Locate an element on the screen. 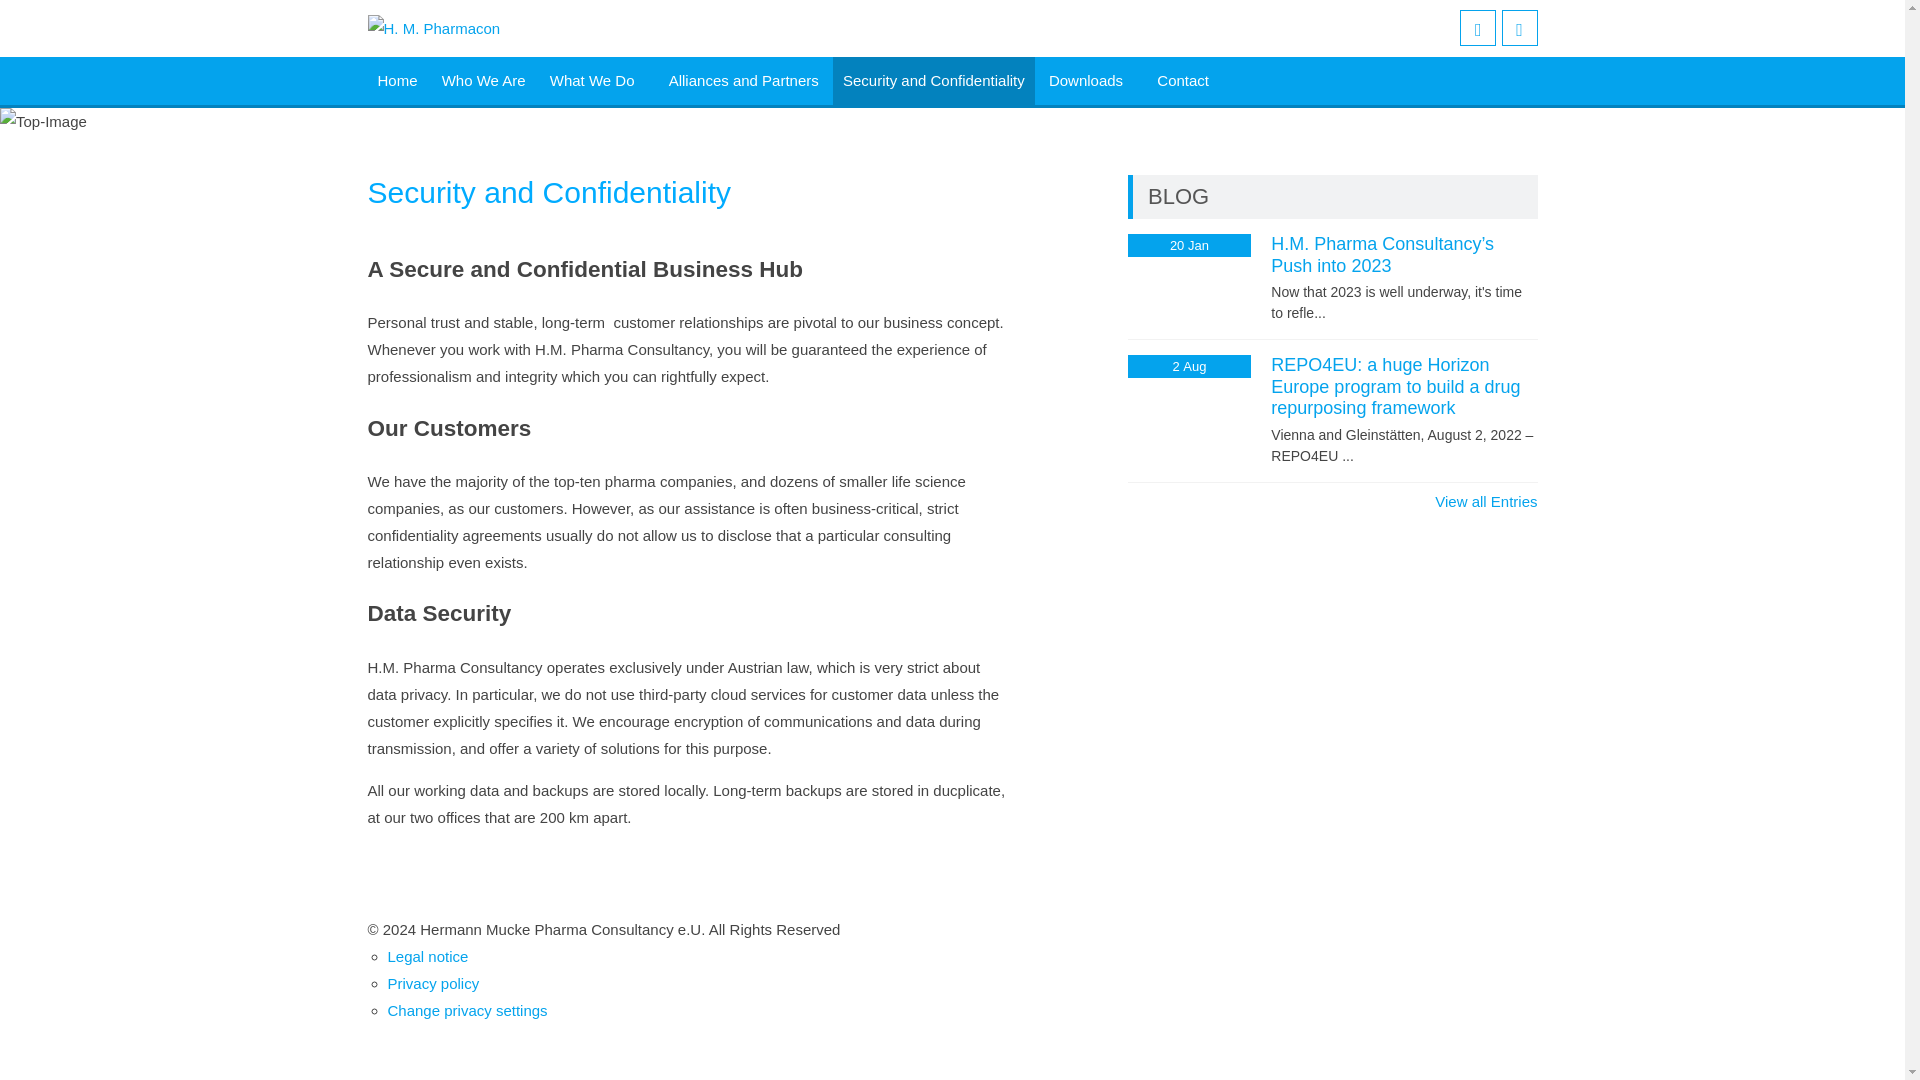  Who We Are is located at coordinates (484, 80).